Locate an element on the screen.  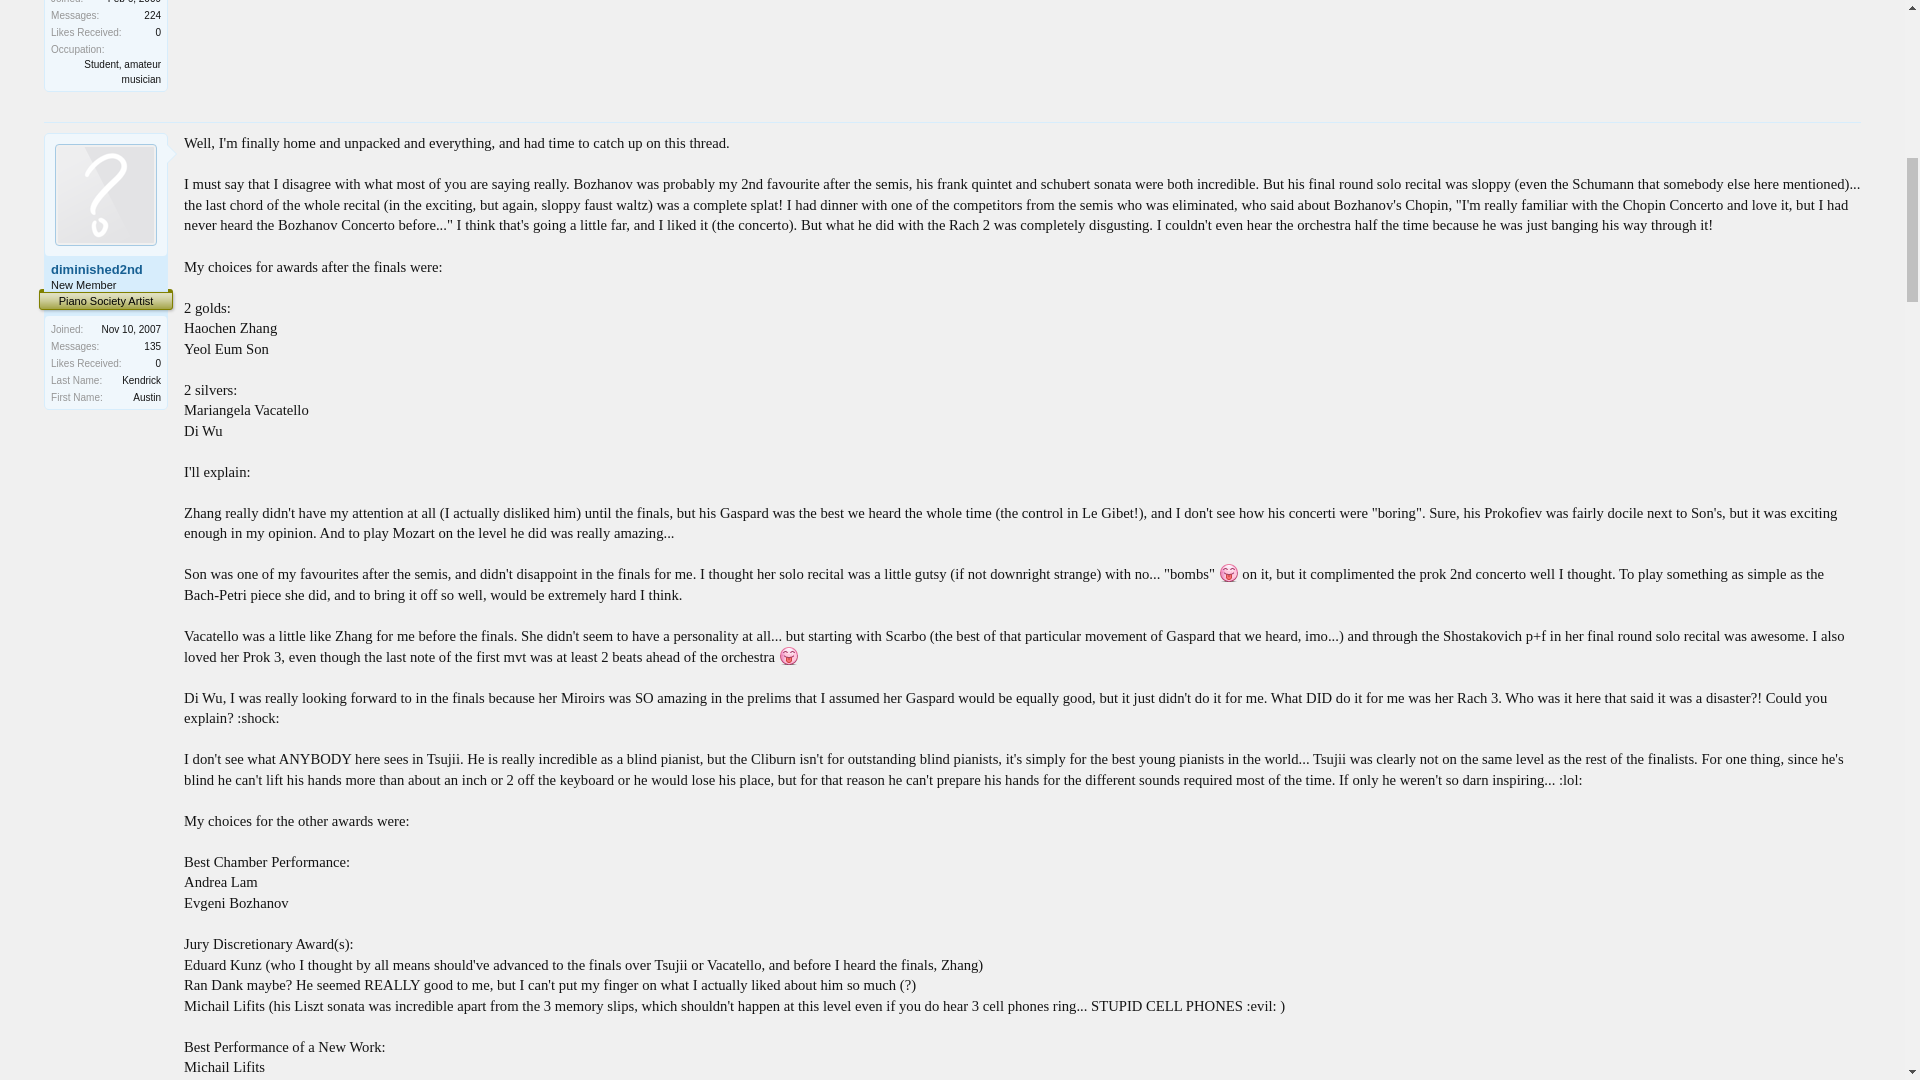
Stick Out Tongue    :p is located at coordinates (788, 656).